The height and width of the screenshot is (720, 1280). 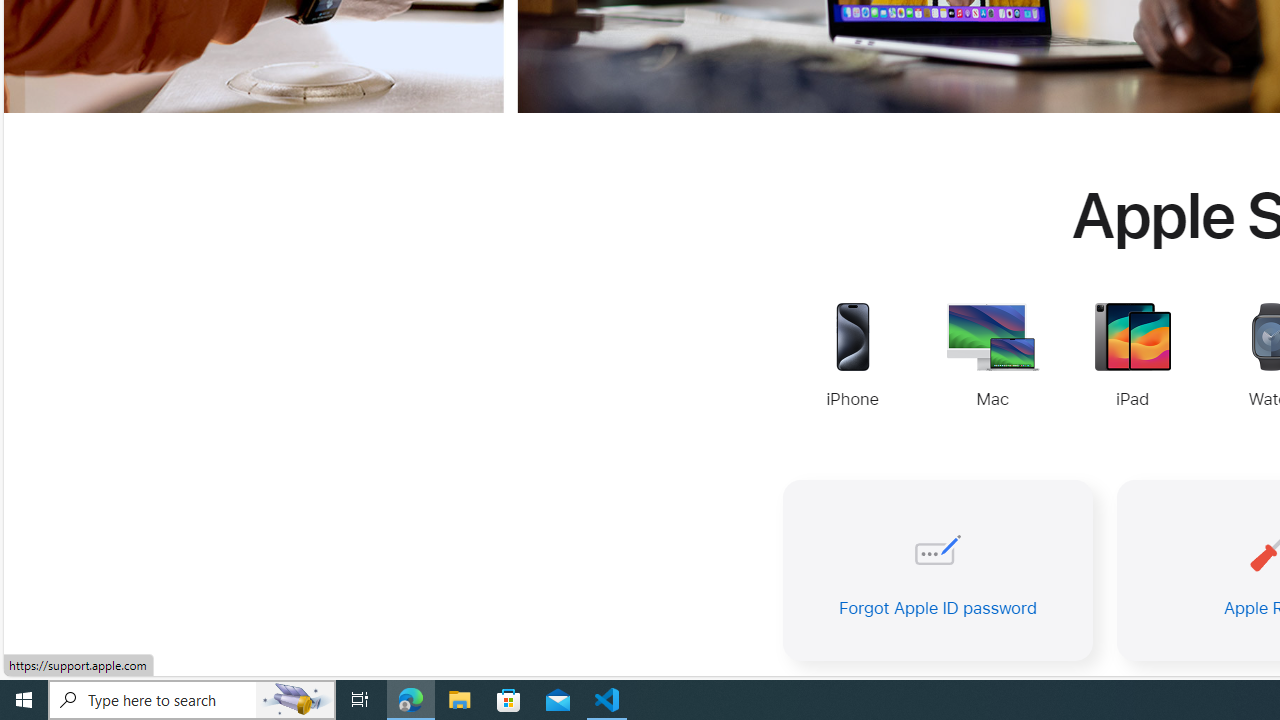 I want to click on Mac Support, so click(x=992, y=358).